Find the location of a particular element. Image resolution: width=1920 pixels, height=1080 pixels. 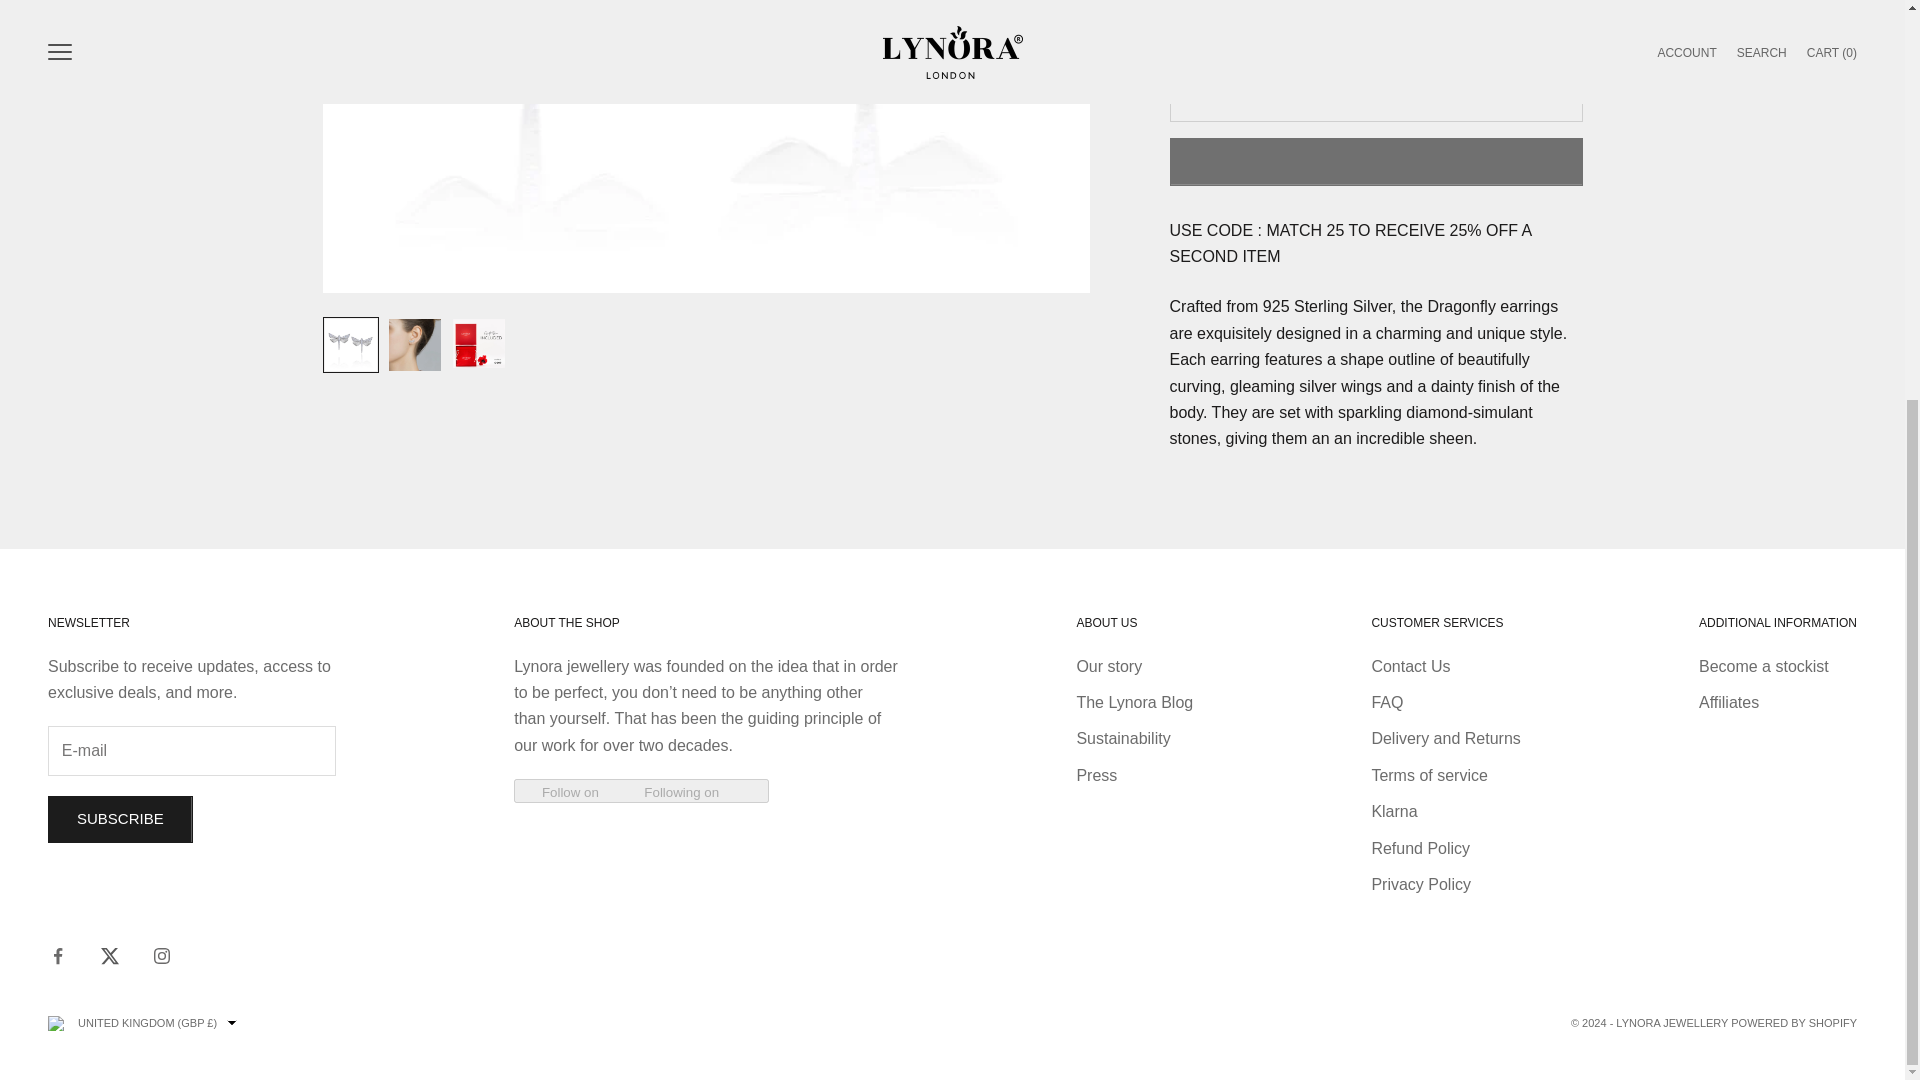

Become a stockist is located at coordinates (1764, 666).